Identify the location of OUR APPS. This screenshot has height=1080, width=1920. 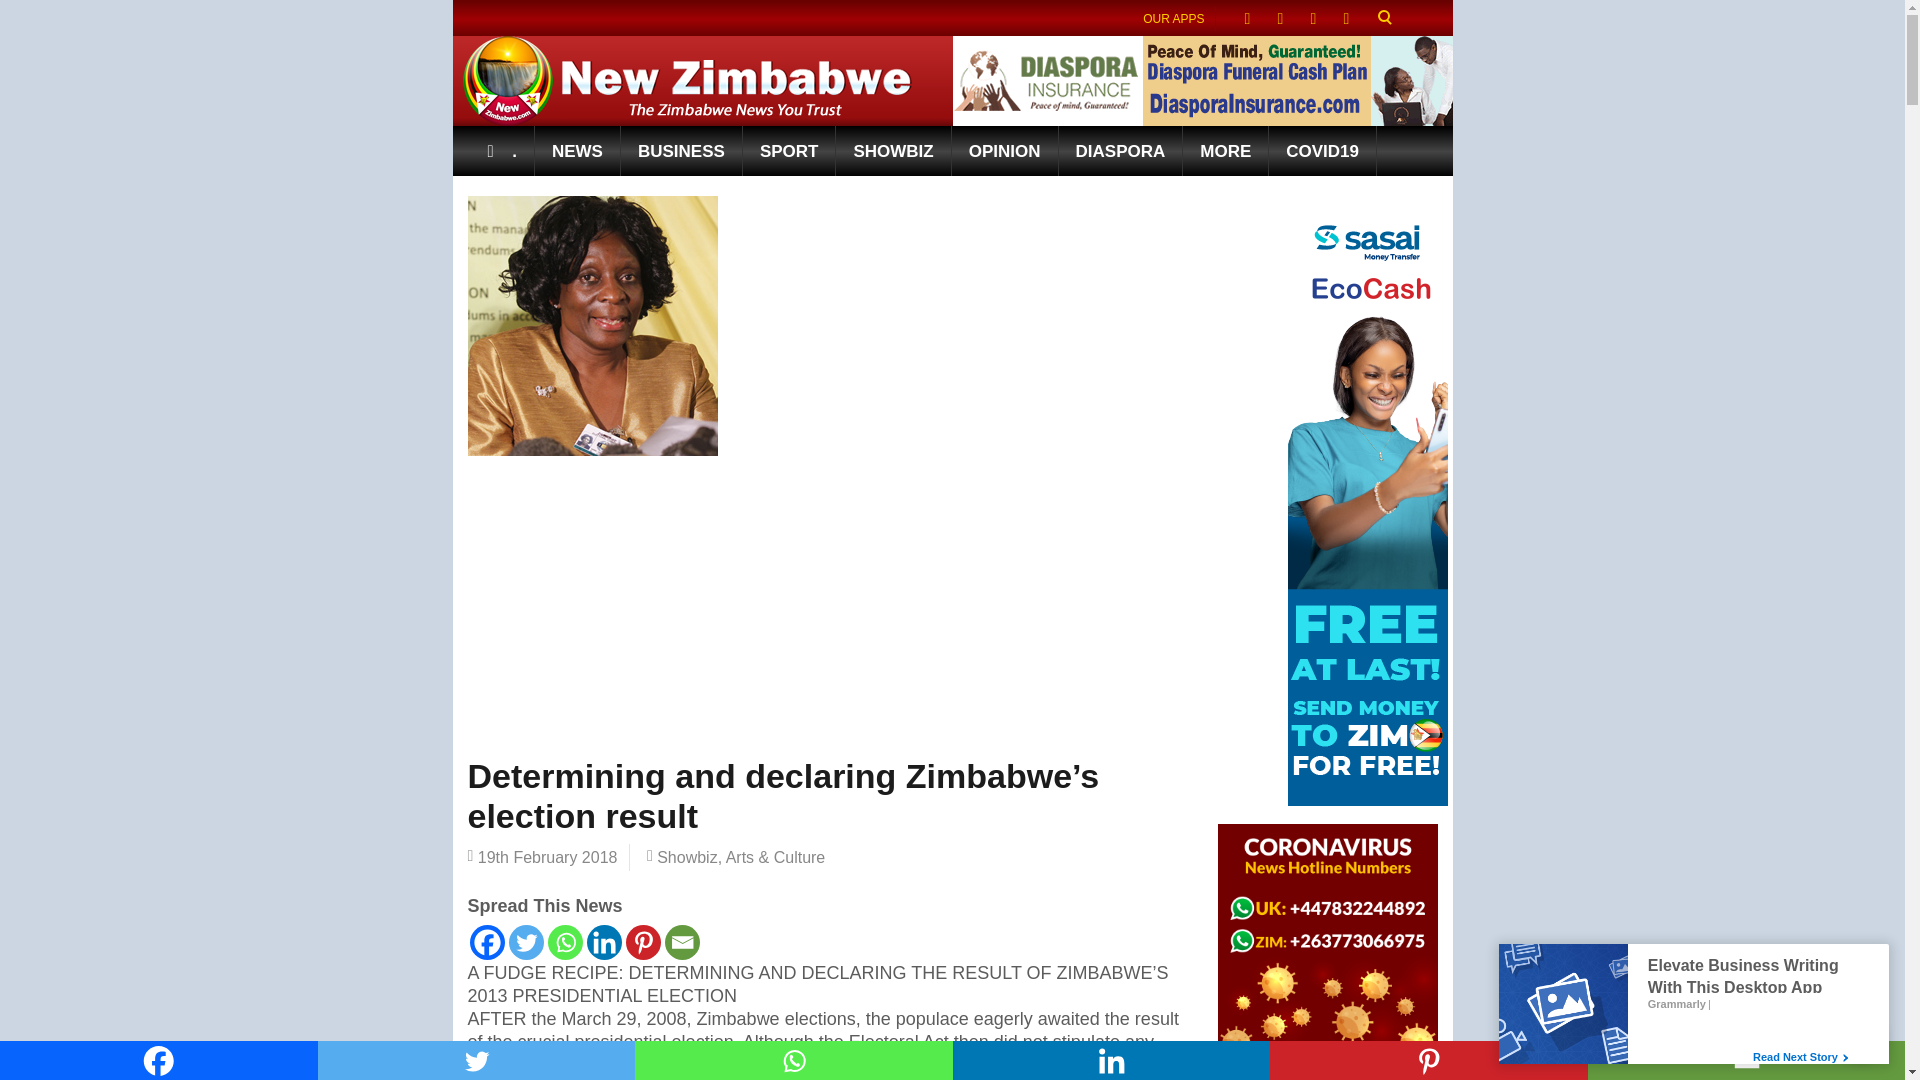
(1174, 18).